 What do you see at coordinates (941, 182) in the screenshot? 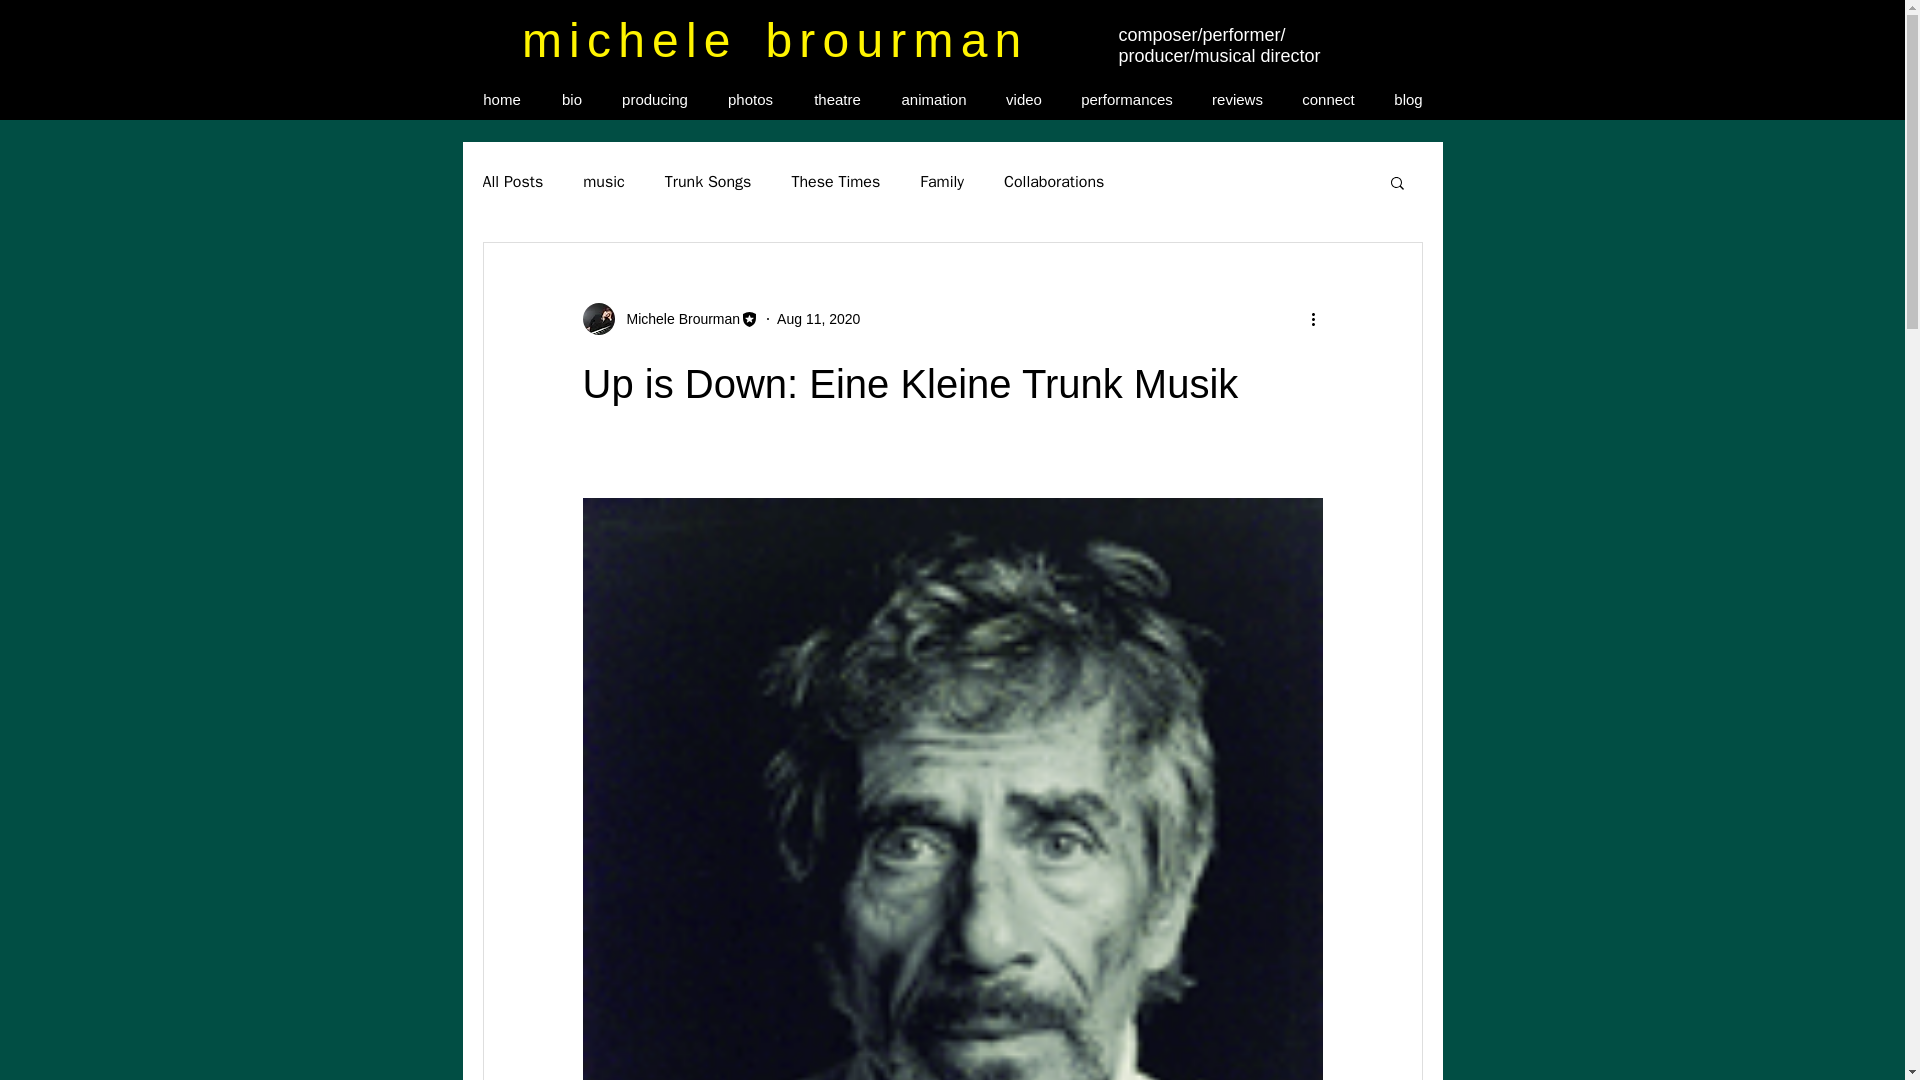
I see `Family` at bounding box center [941, 182].